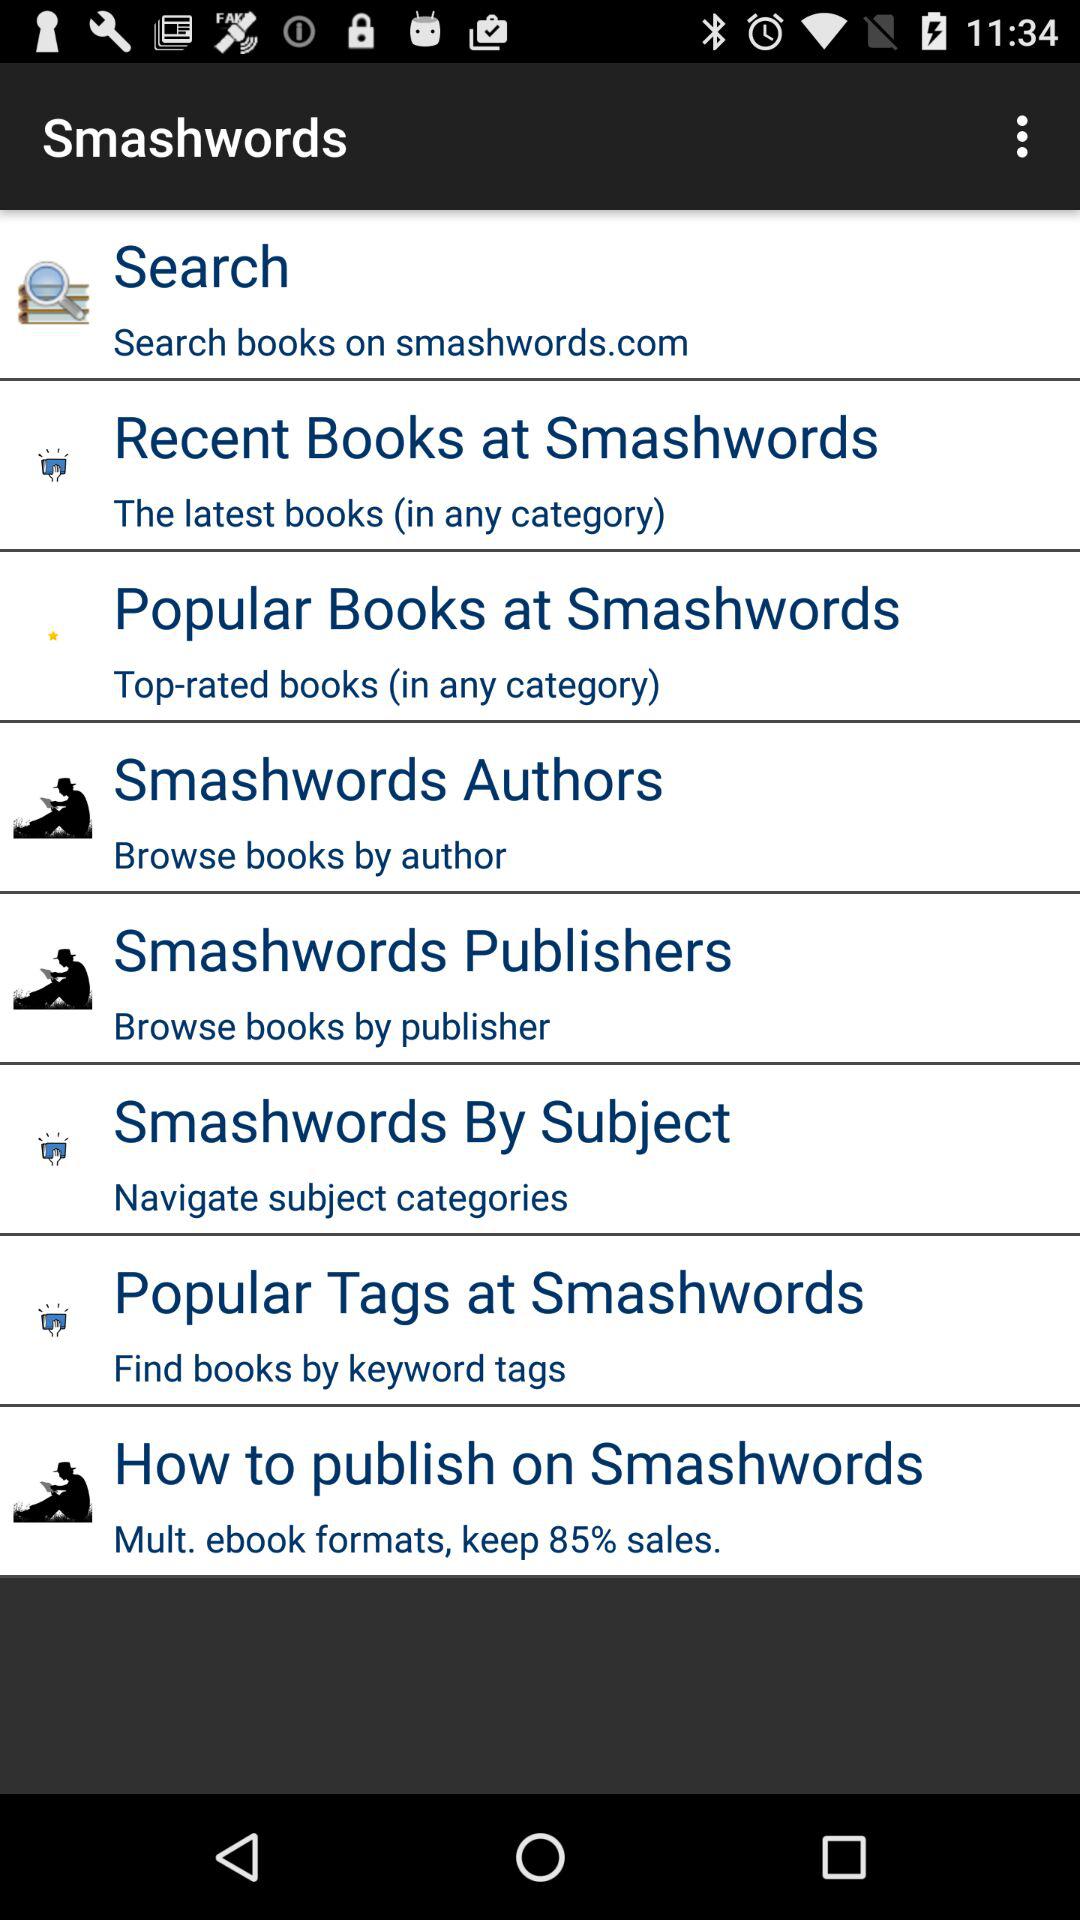  Describe the element at coordinates (401, 340) in the screenshot. I see `turn on the icon above recent books at` at that location.